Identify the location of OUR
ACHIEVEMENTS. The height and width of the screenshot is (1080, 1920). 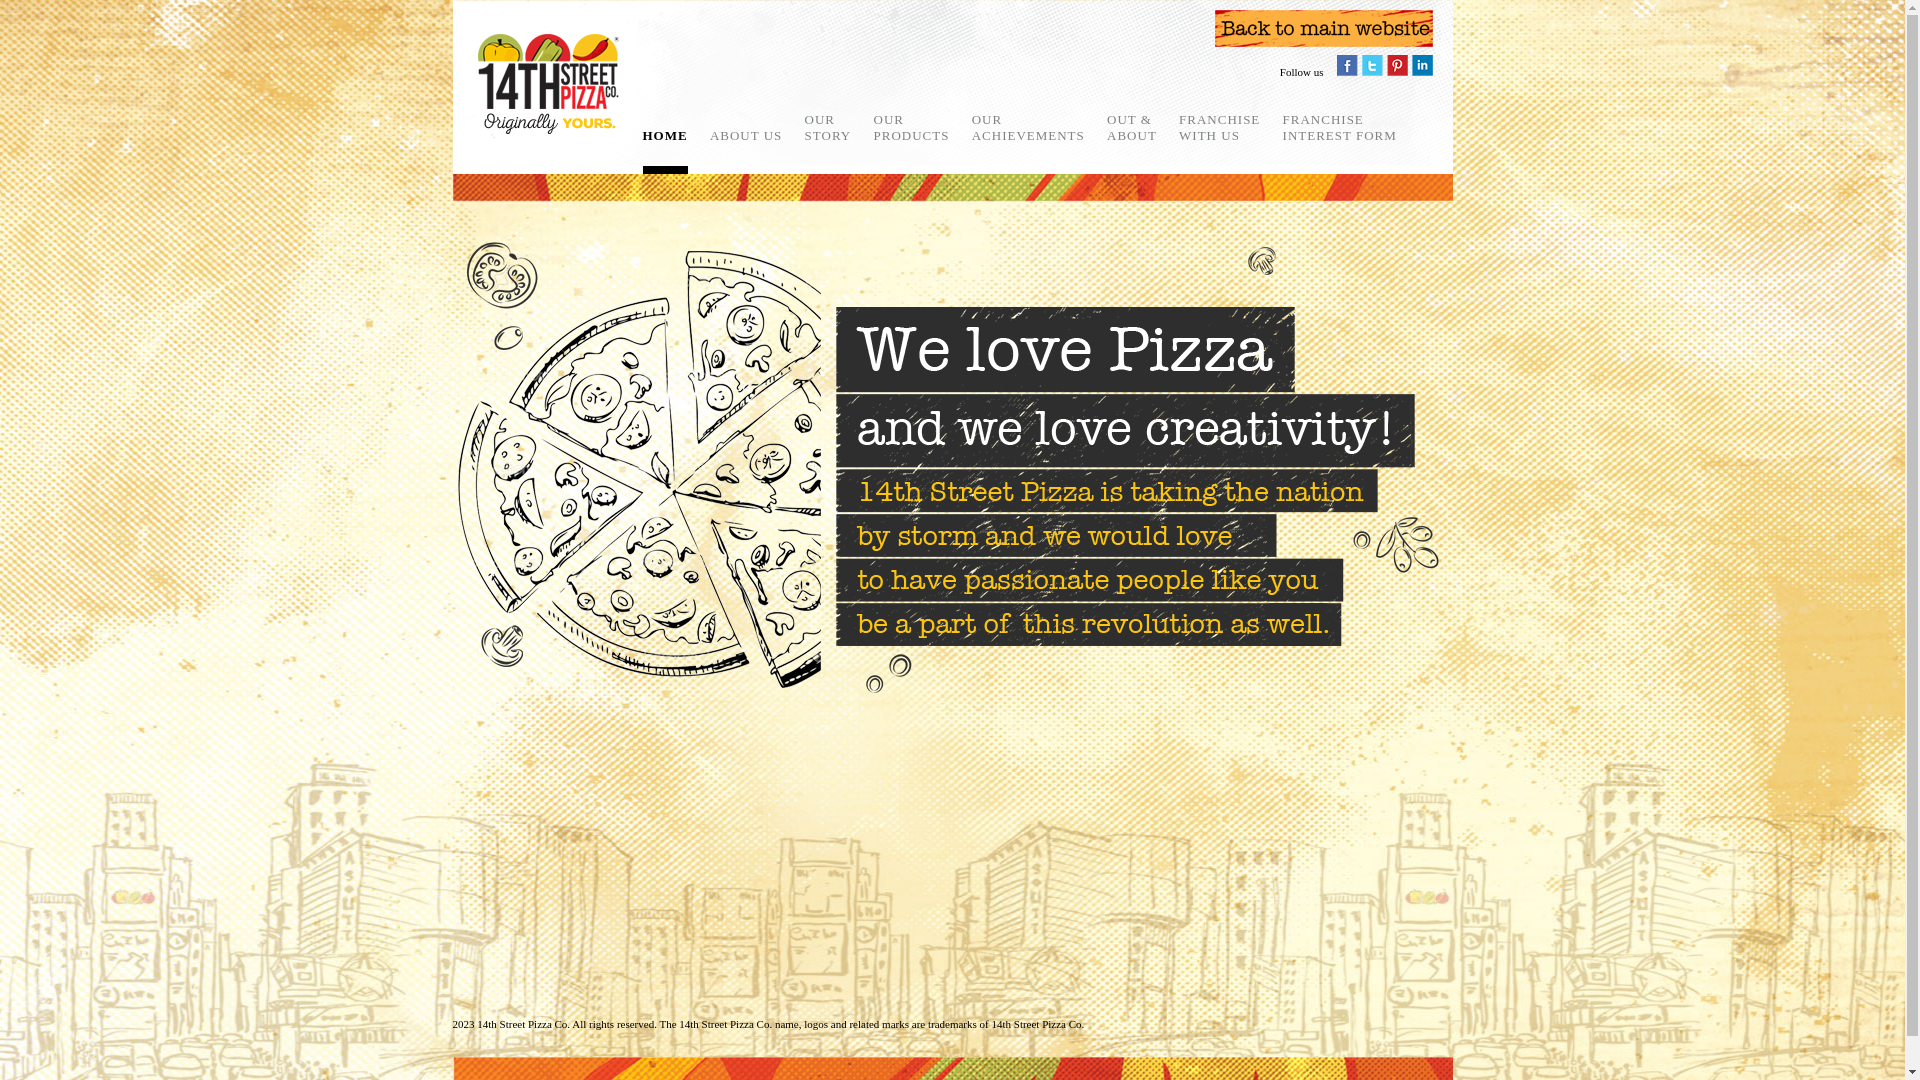
(1028, 128).